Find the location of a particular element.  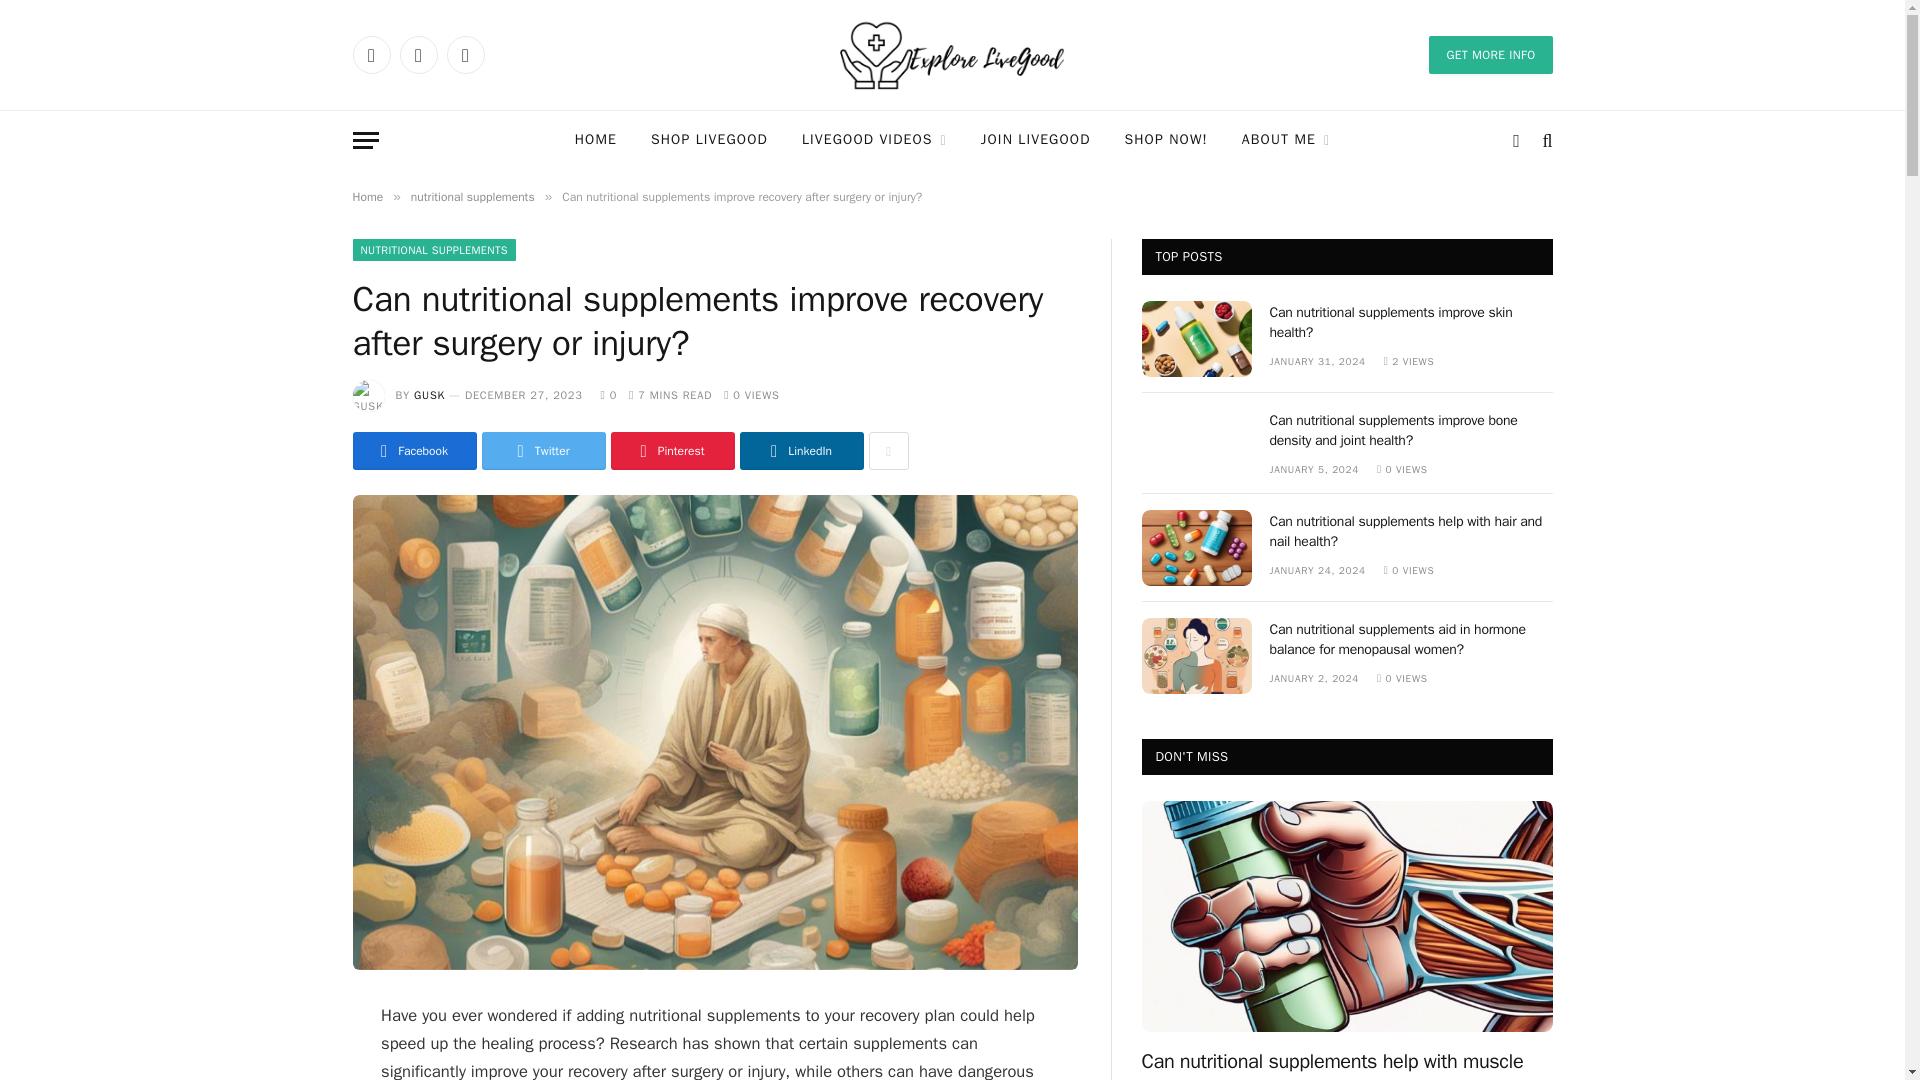

Share on Facebook is located at coordinates (414, 450).